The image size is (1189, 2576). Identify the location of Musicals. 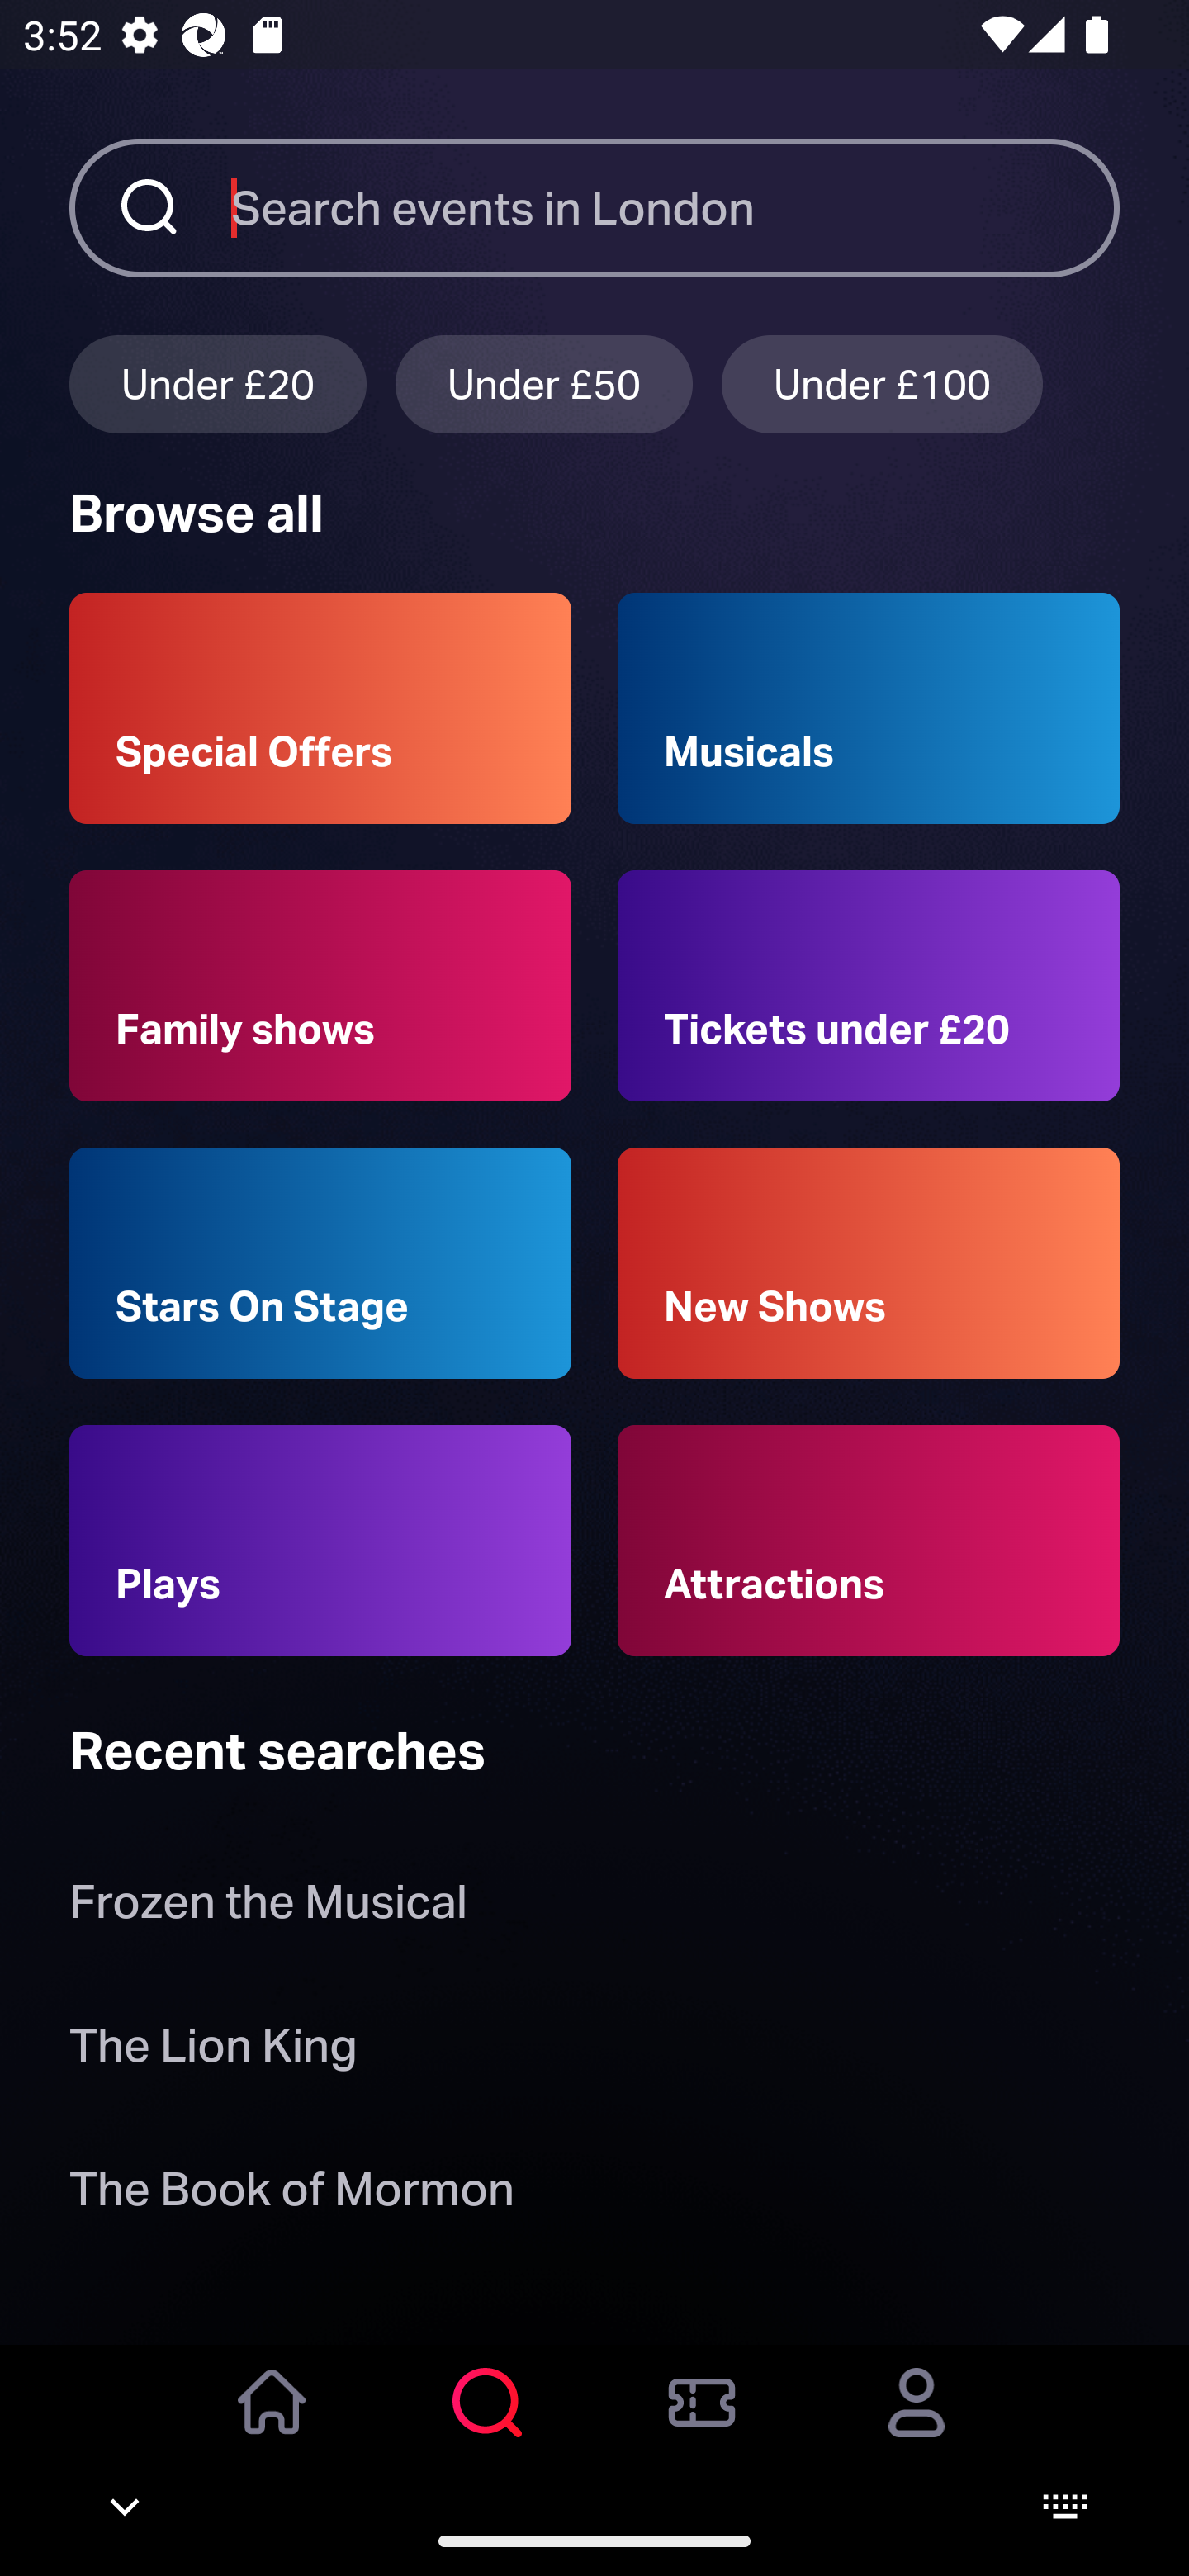
(869, 708).